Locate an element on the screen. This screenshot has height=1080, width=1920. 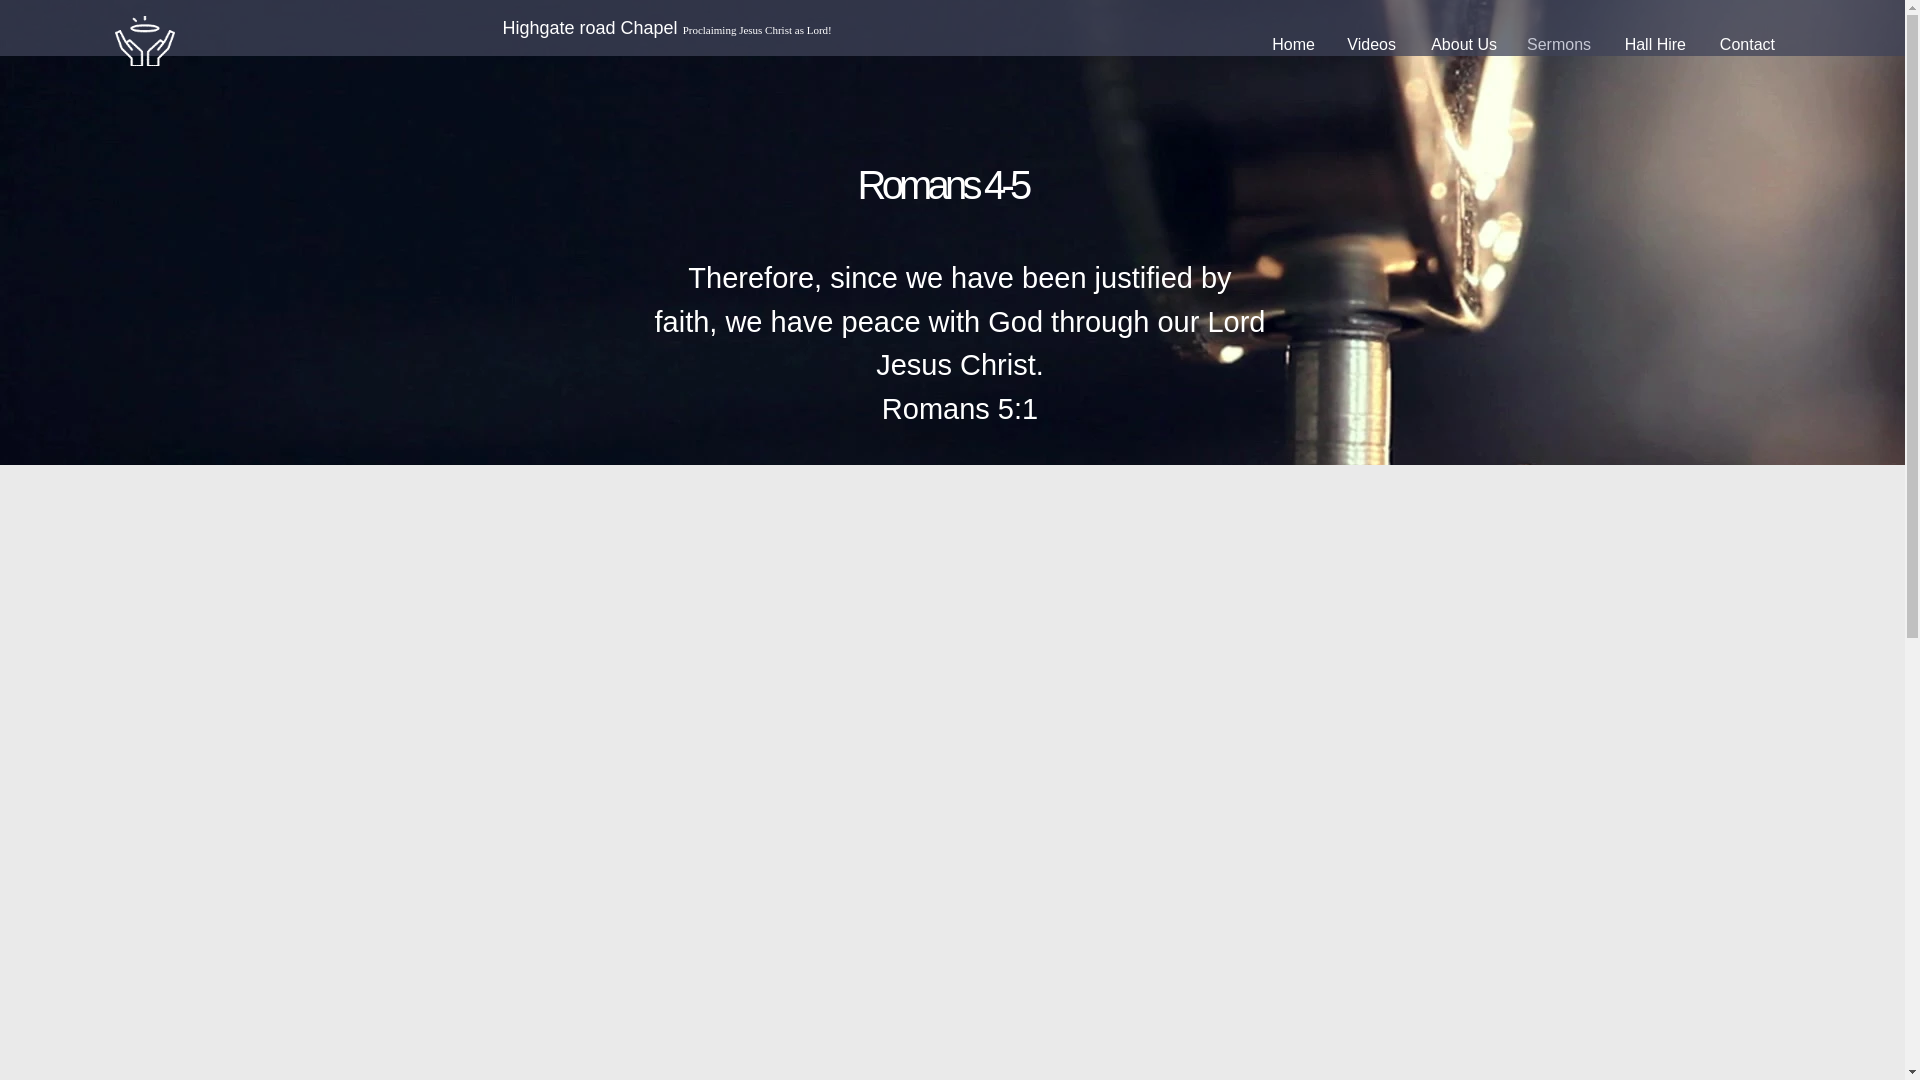
Contact is located at coordinates (1745, 45).